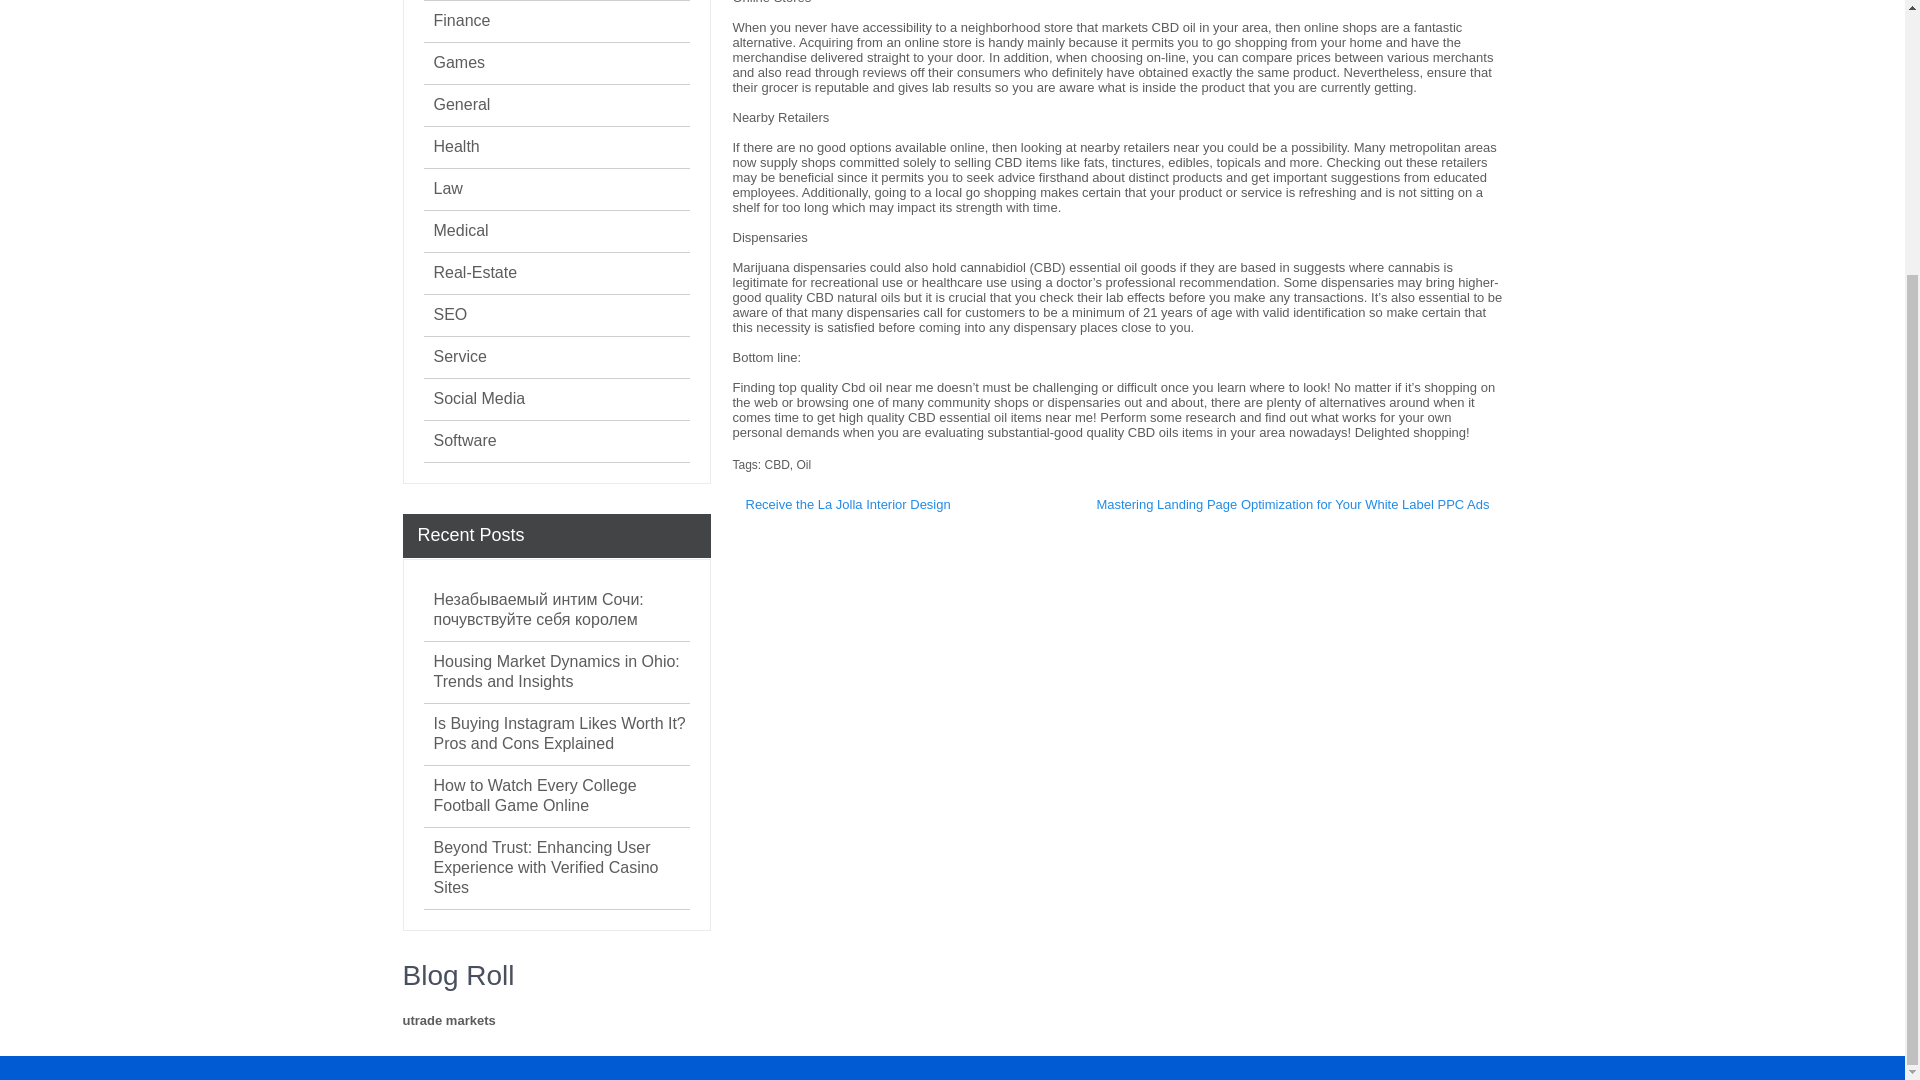 This screenshot has height=1080, width=1920. I want to click on Finance, so click(462, 20).